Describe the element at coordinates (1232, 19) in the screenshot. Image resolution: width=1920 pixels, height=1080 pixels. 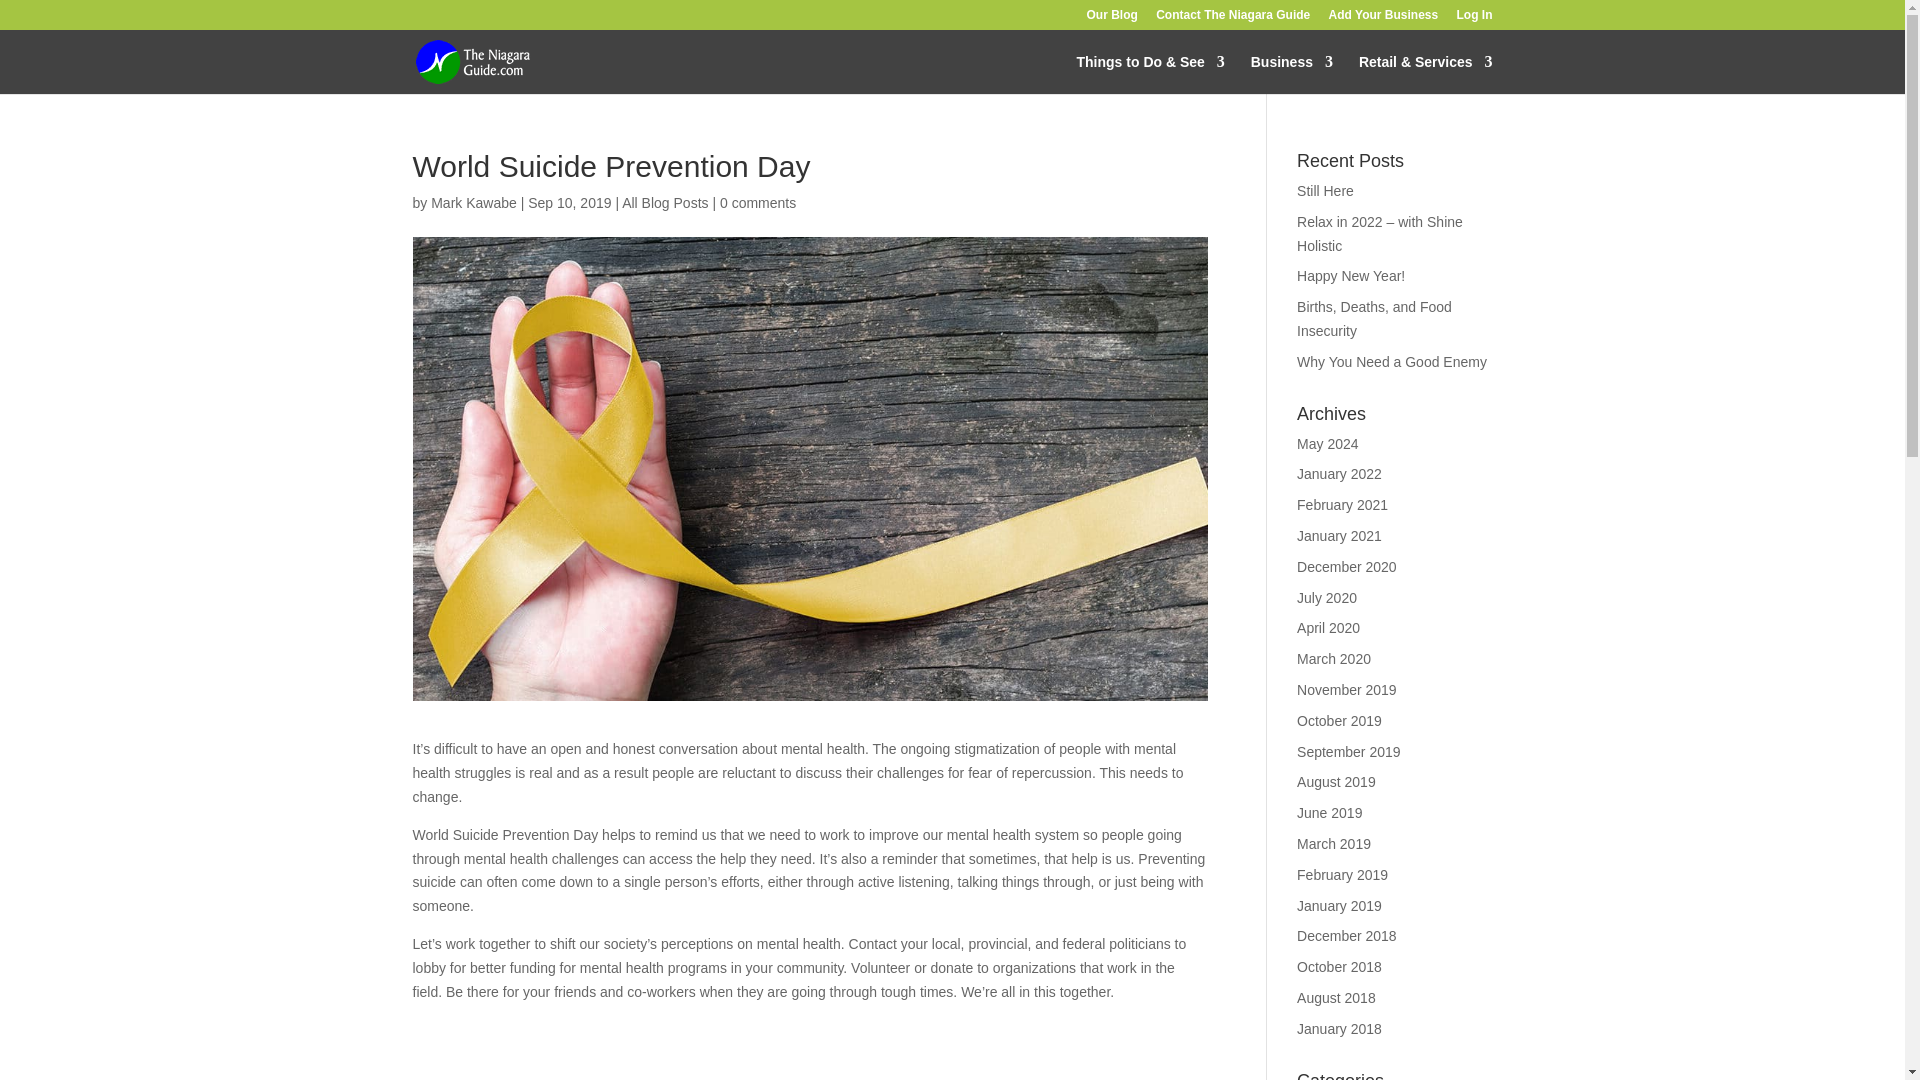
I see `Contact The Niagara Guide` at that location.